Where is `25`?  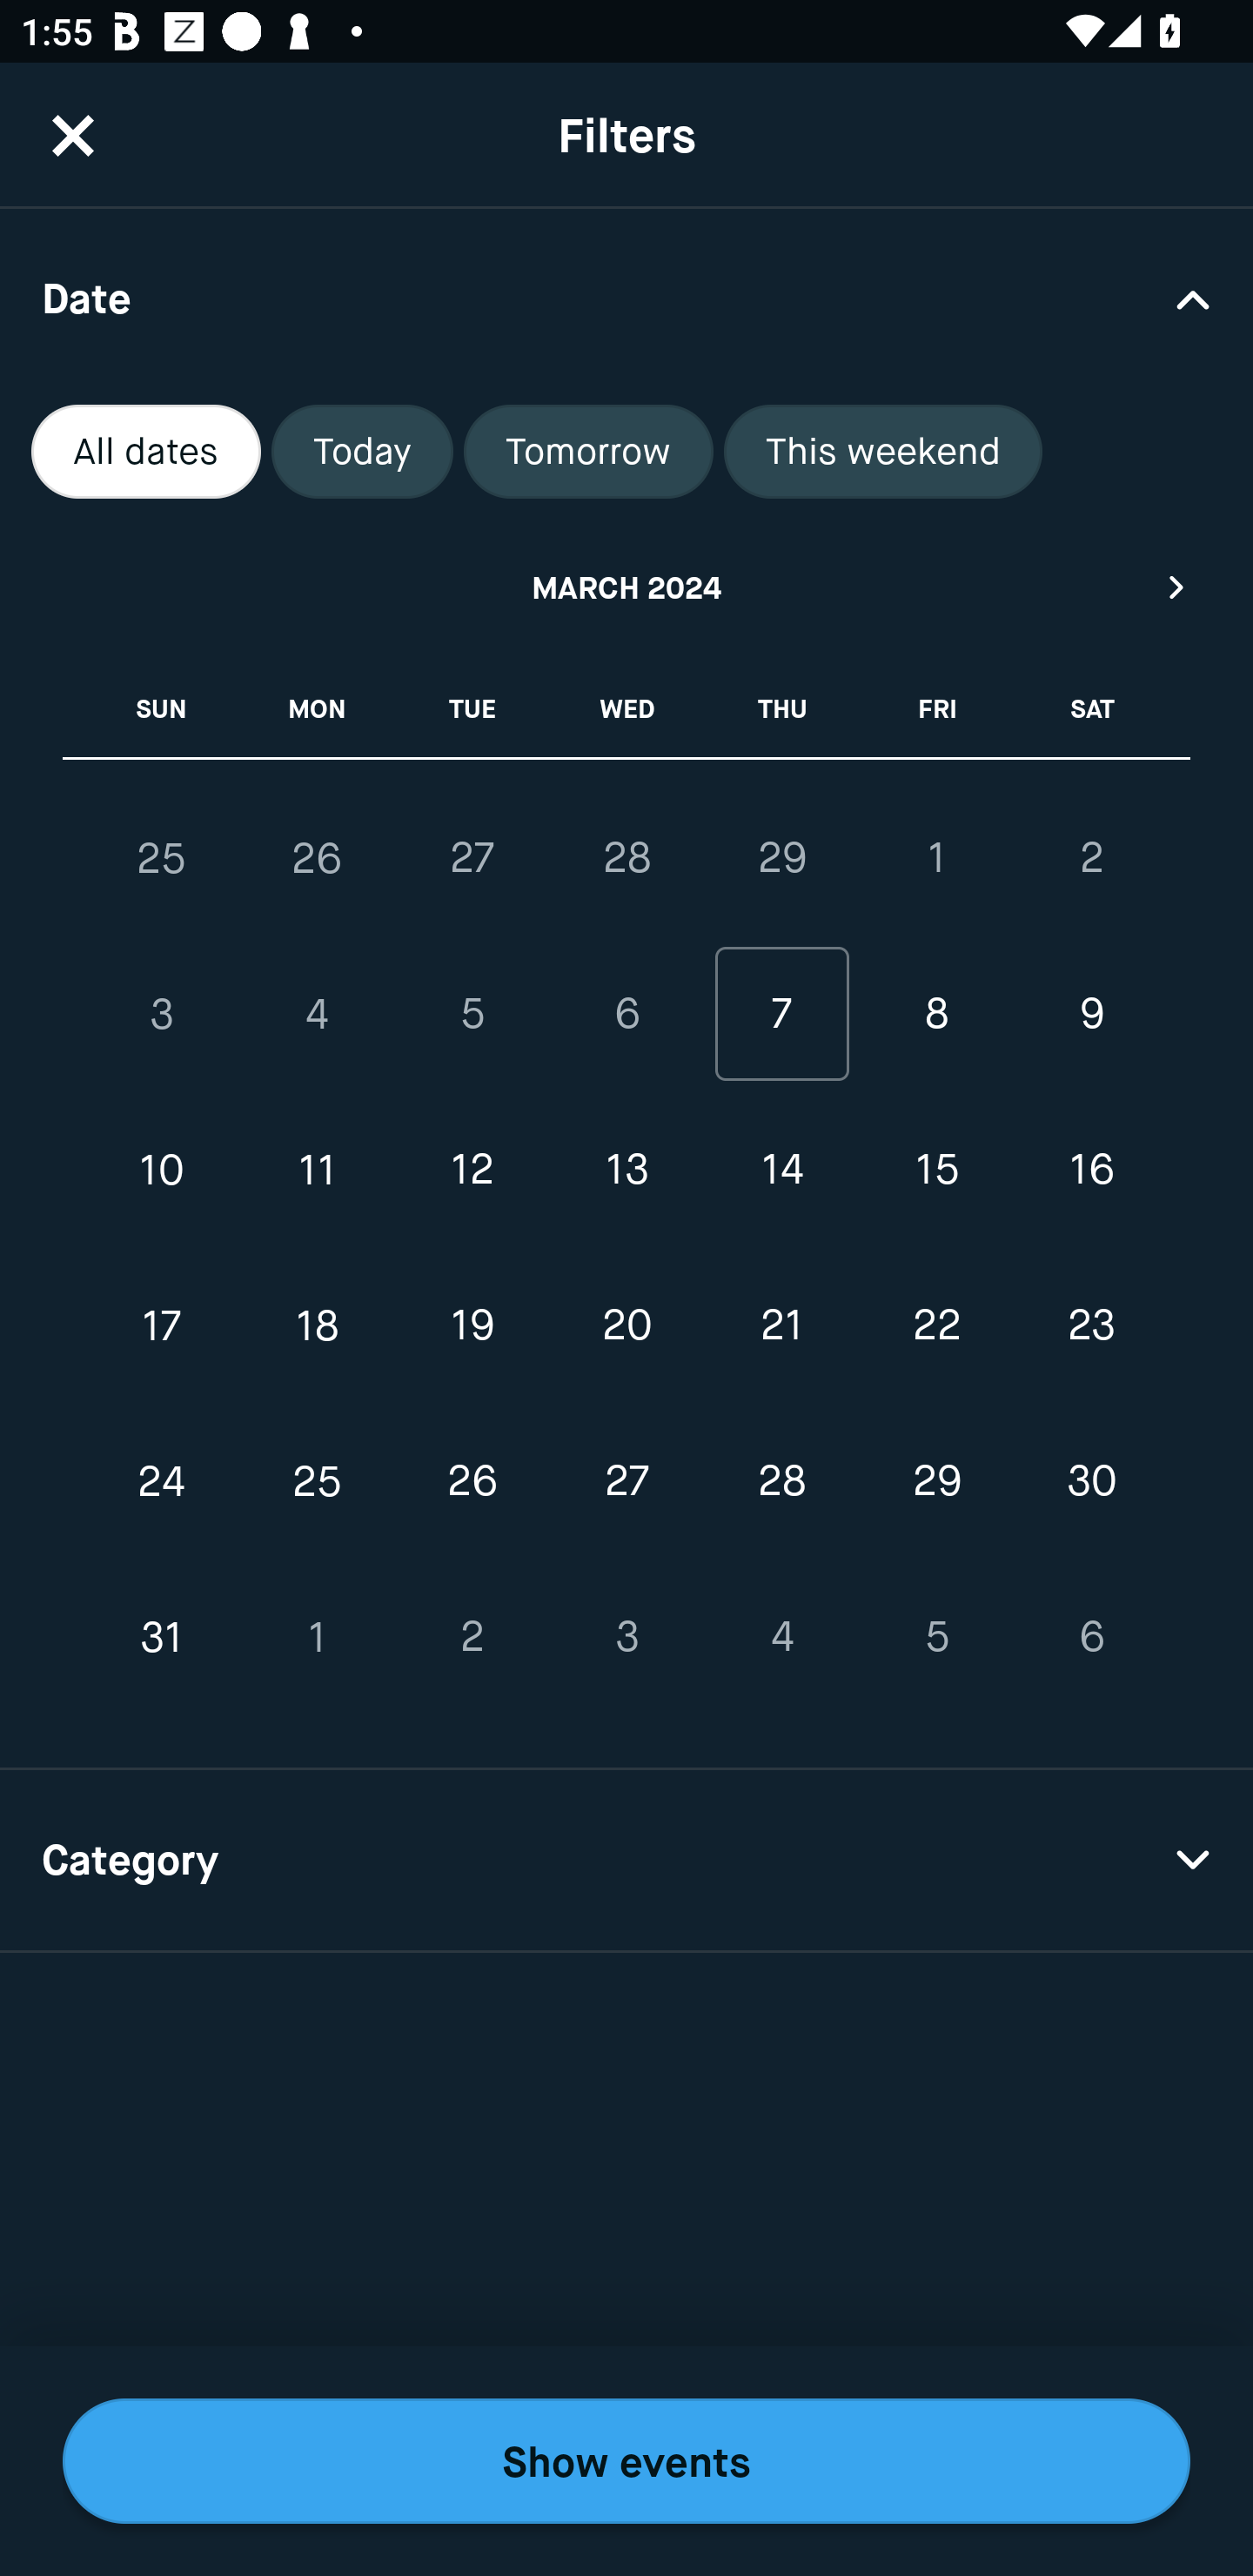
25 is located at coordinates (162, 858).